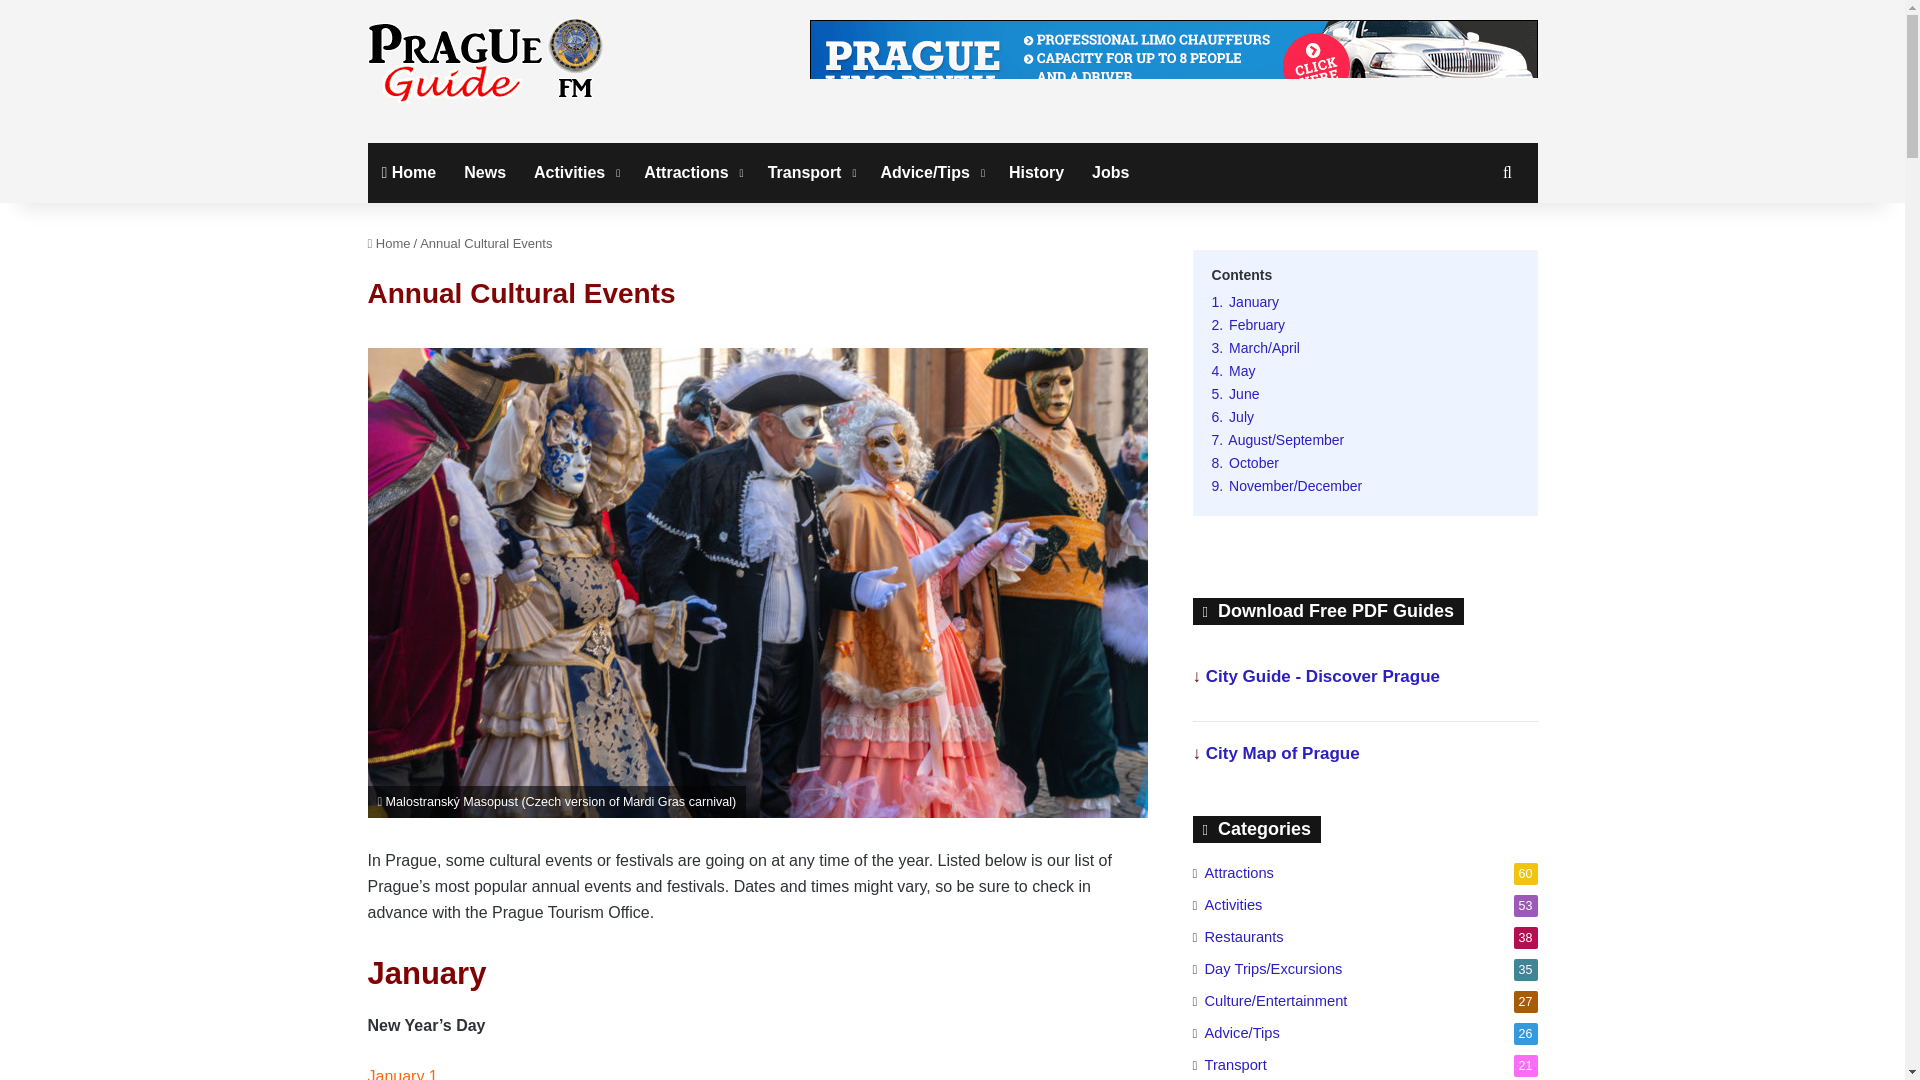  I want to click on Home, so click(389, 243).